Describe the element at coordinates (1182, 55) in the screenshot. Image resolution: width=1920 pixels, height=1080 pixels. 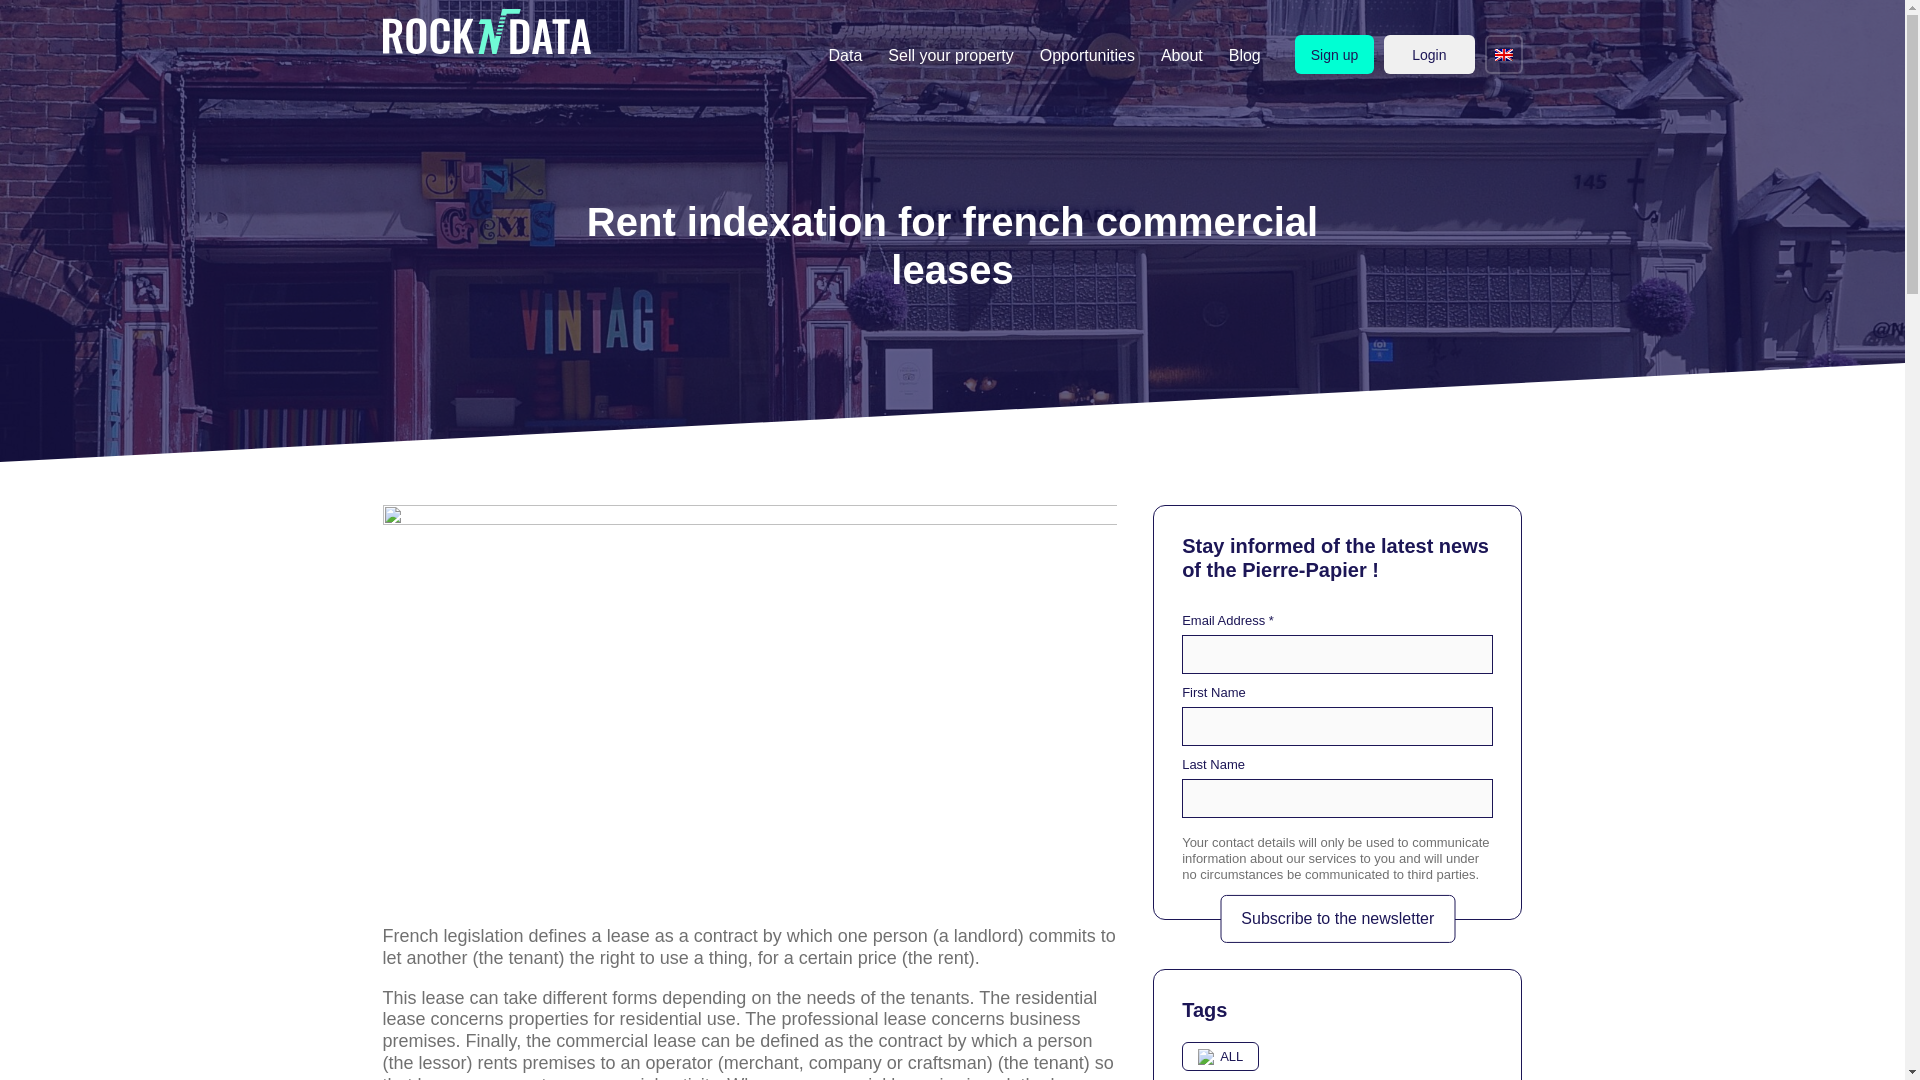
I see `About` at that location.